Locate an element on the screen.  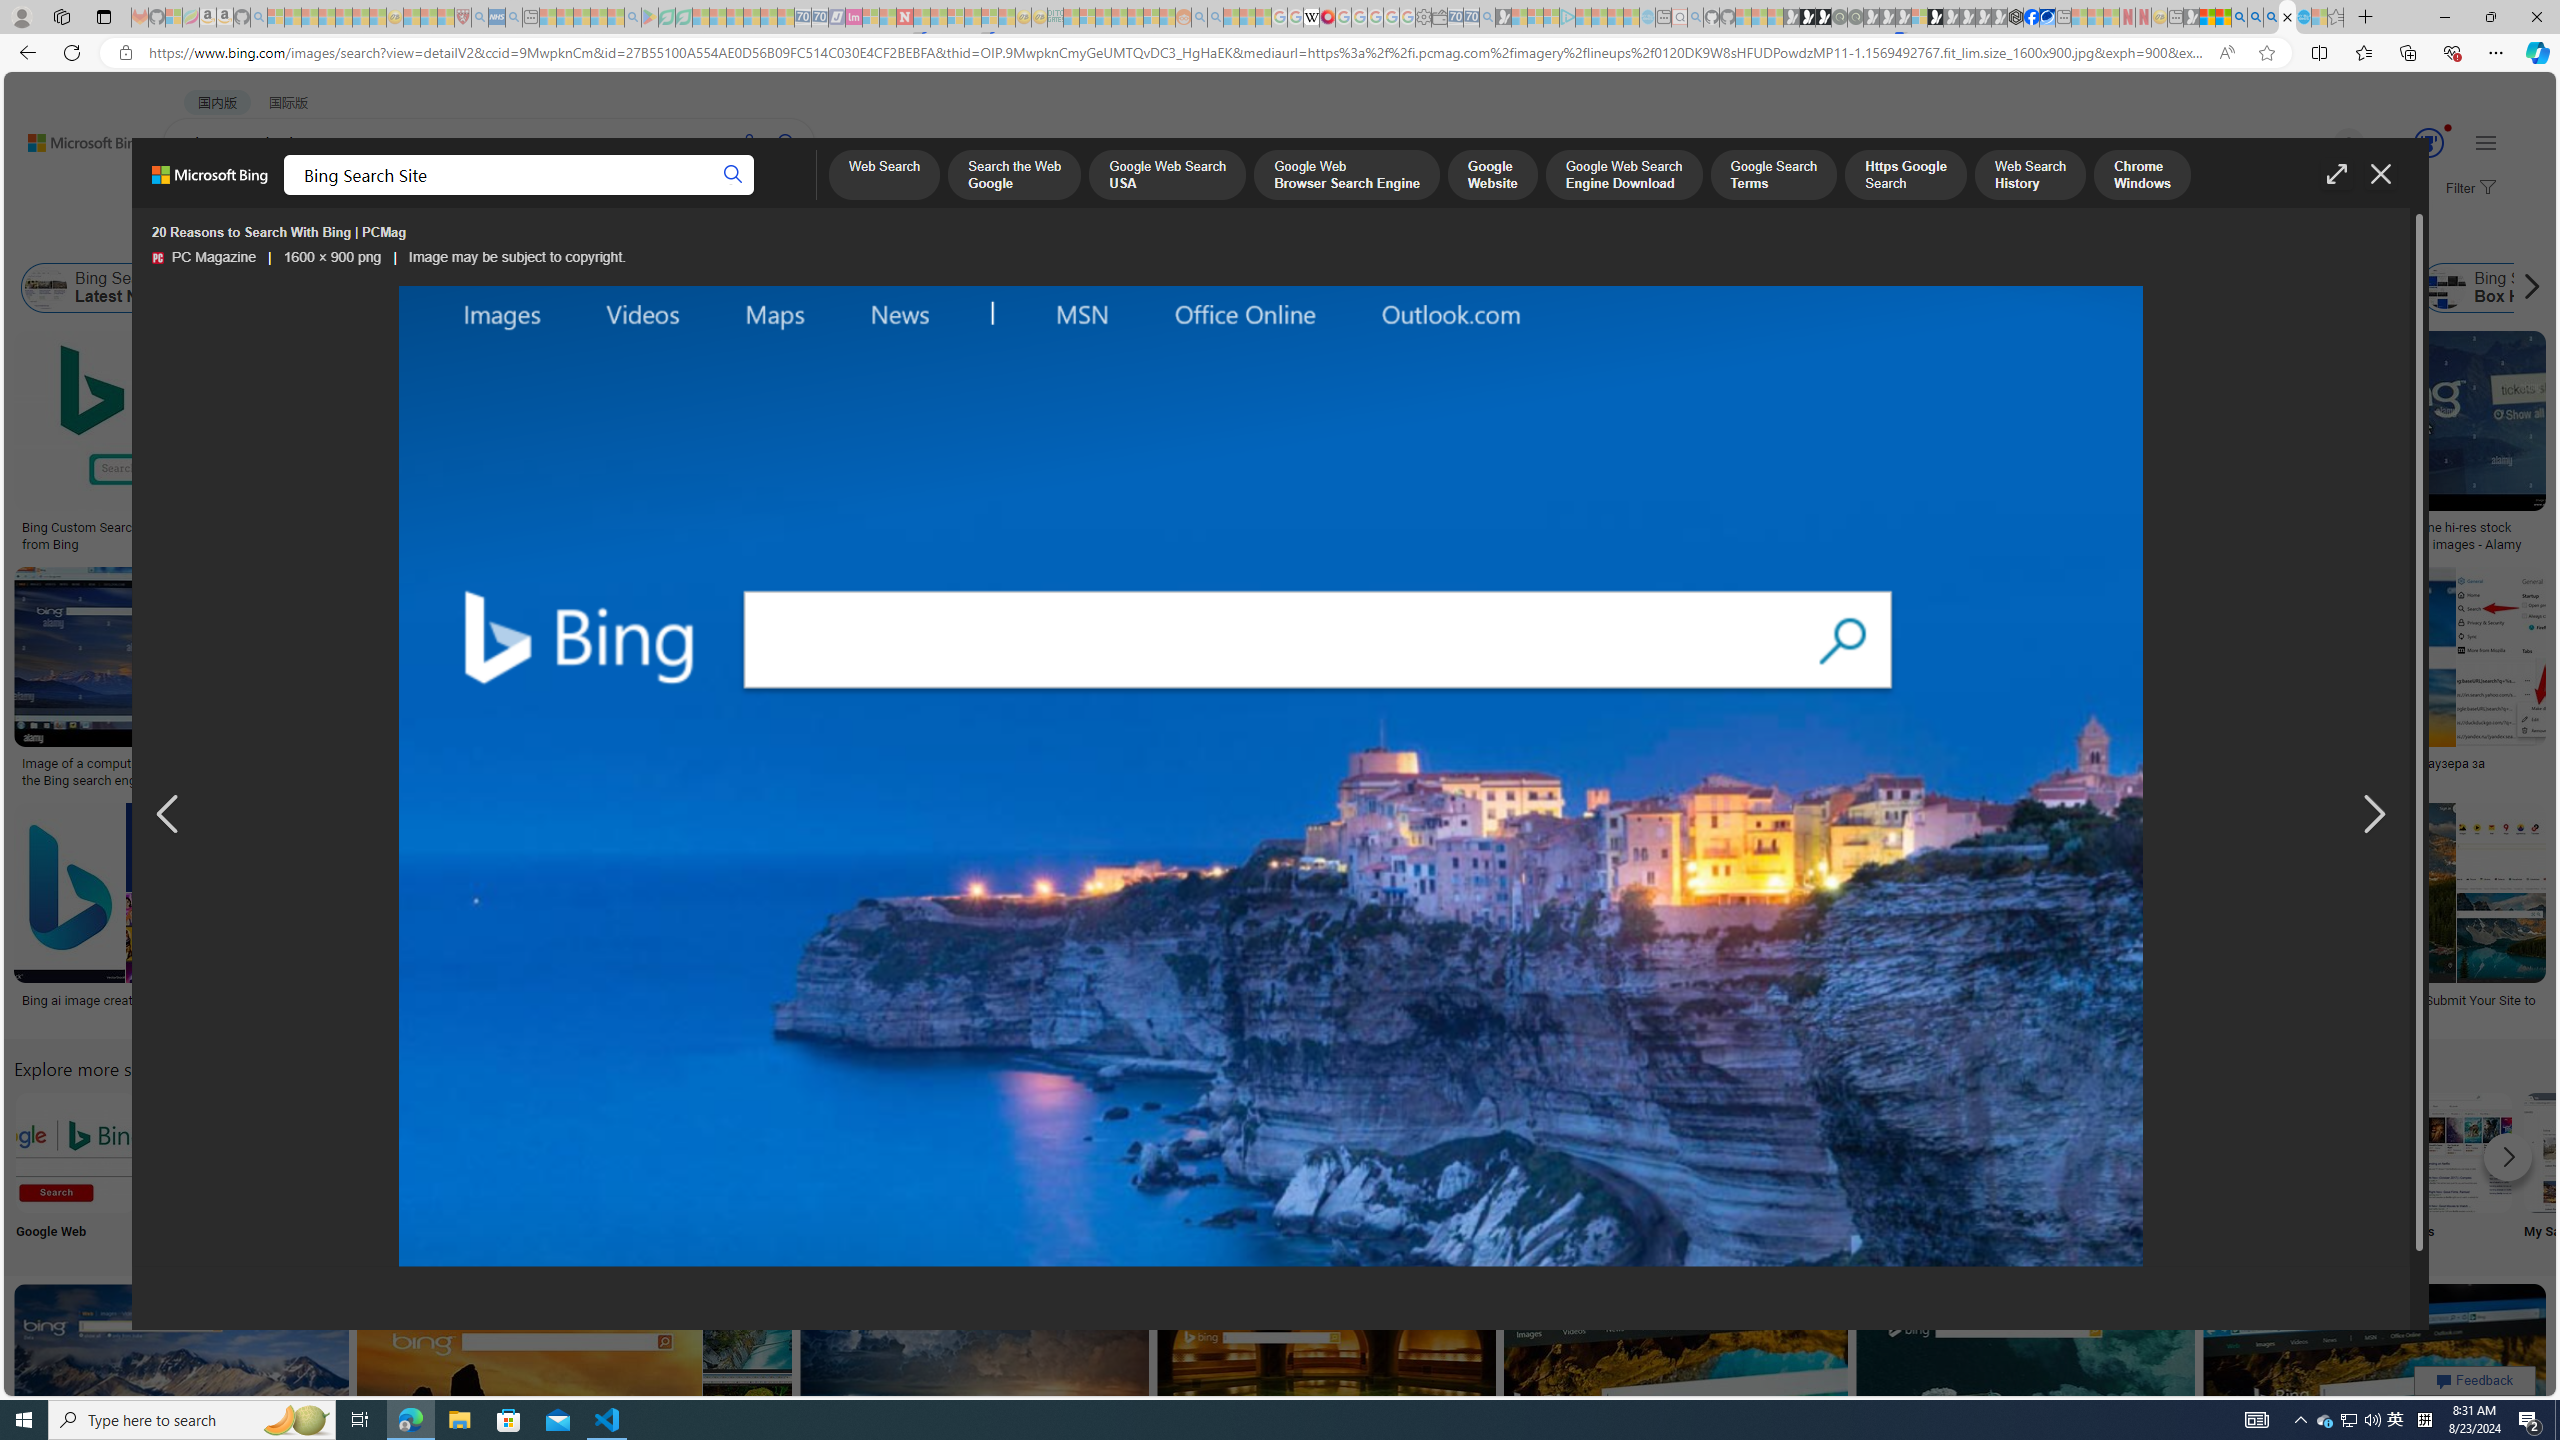
Image result for Bing Search Site is located at coordinates (2376, 1374).